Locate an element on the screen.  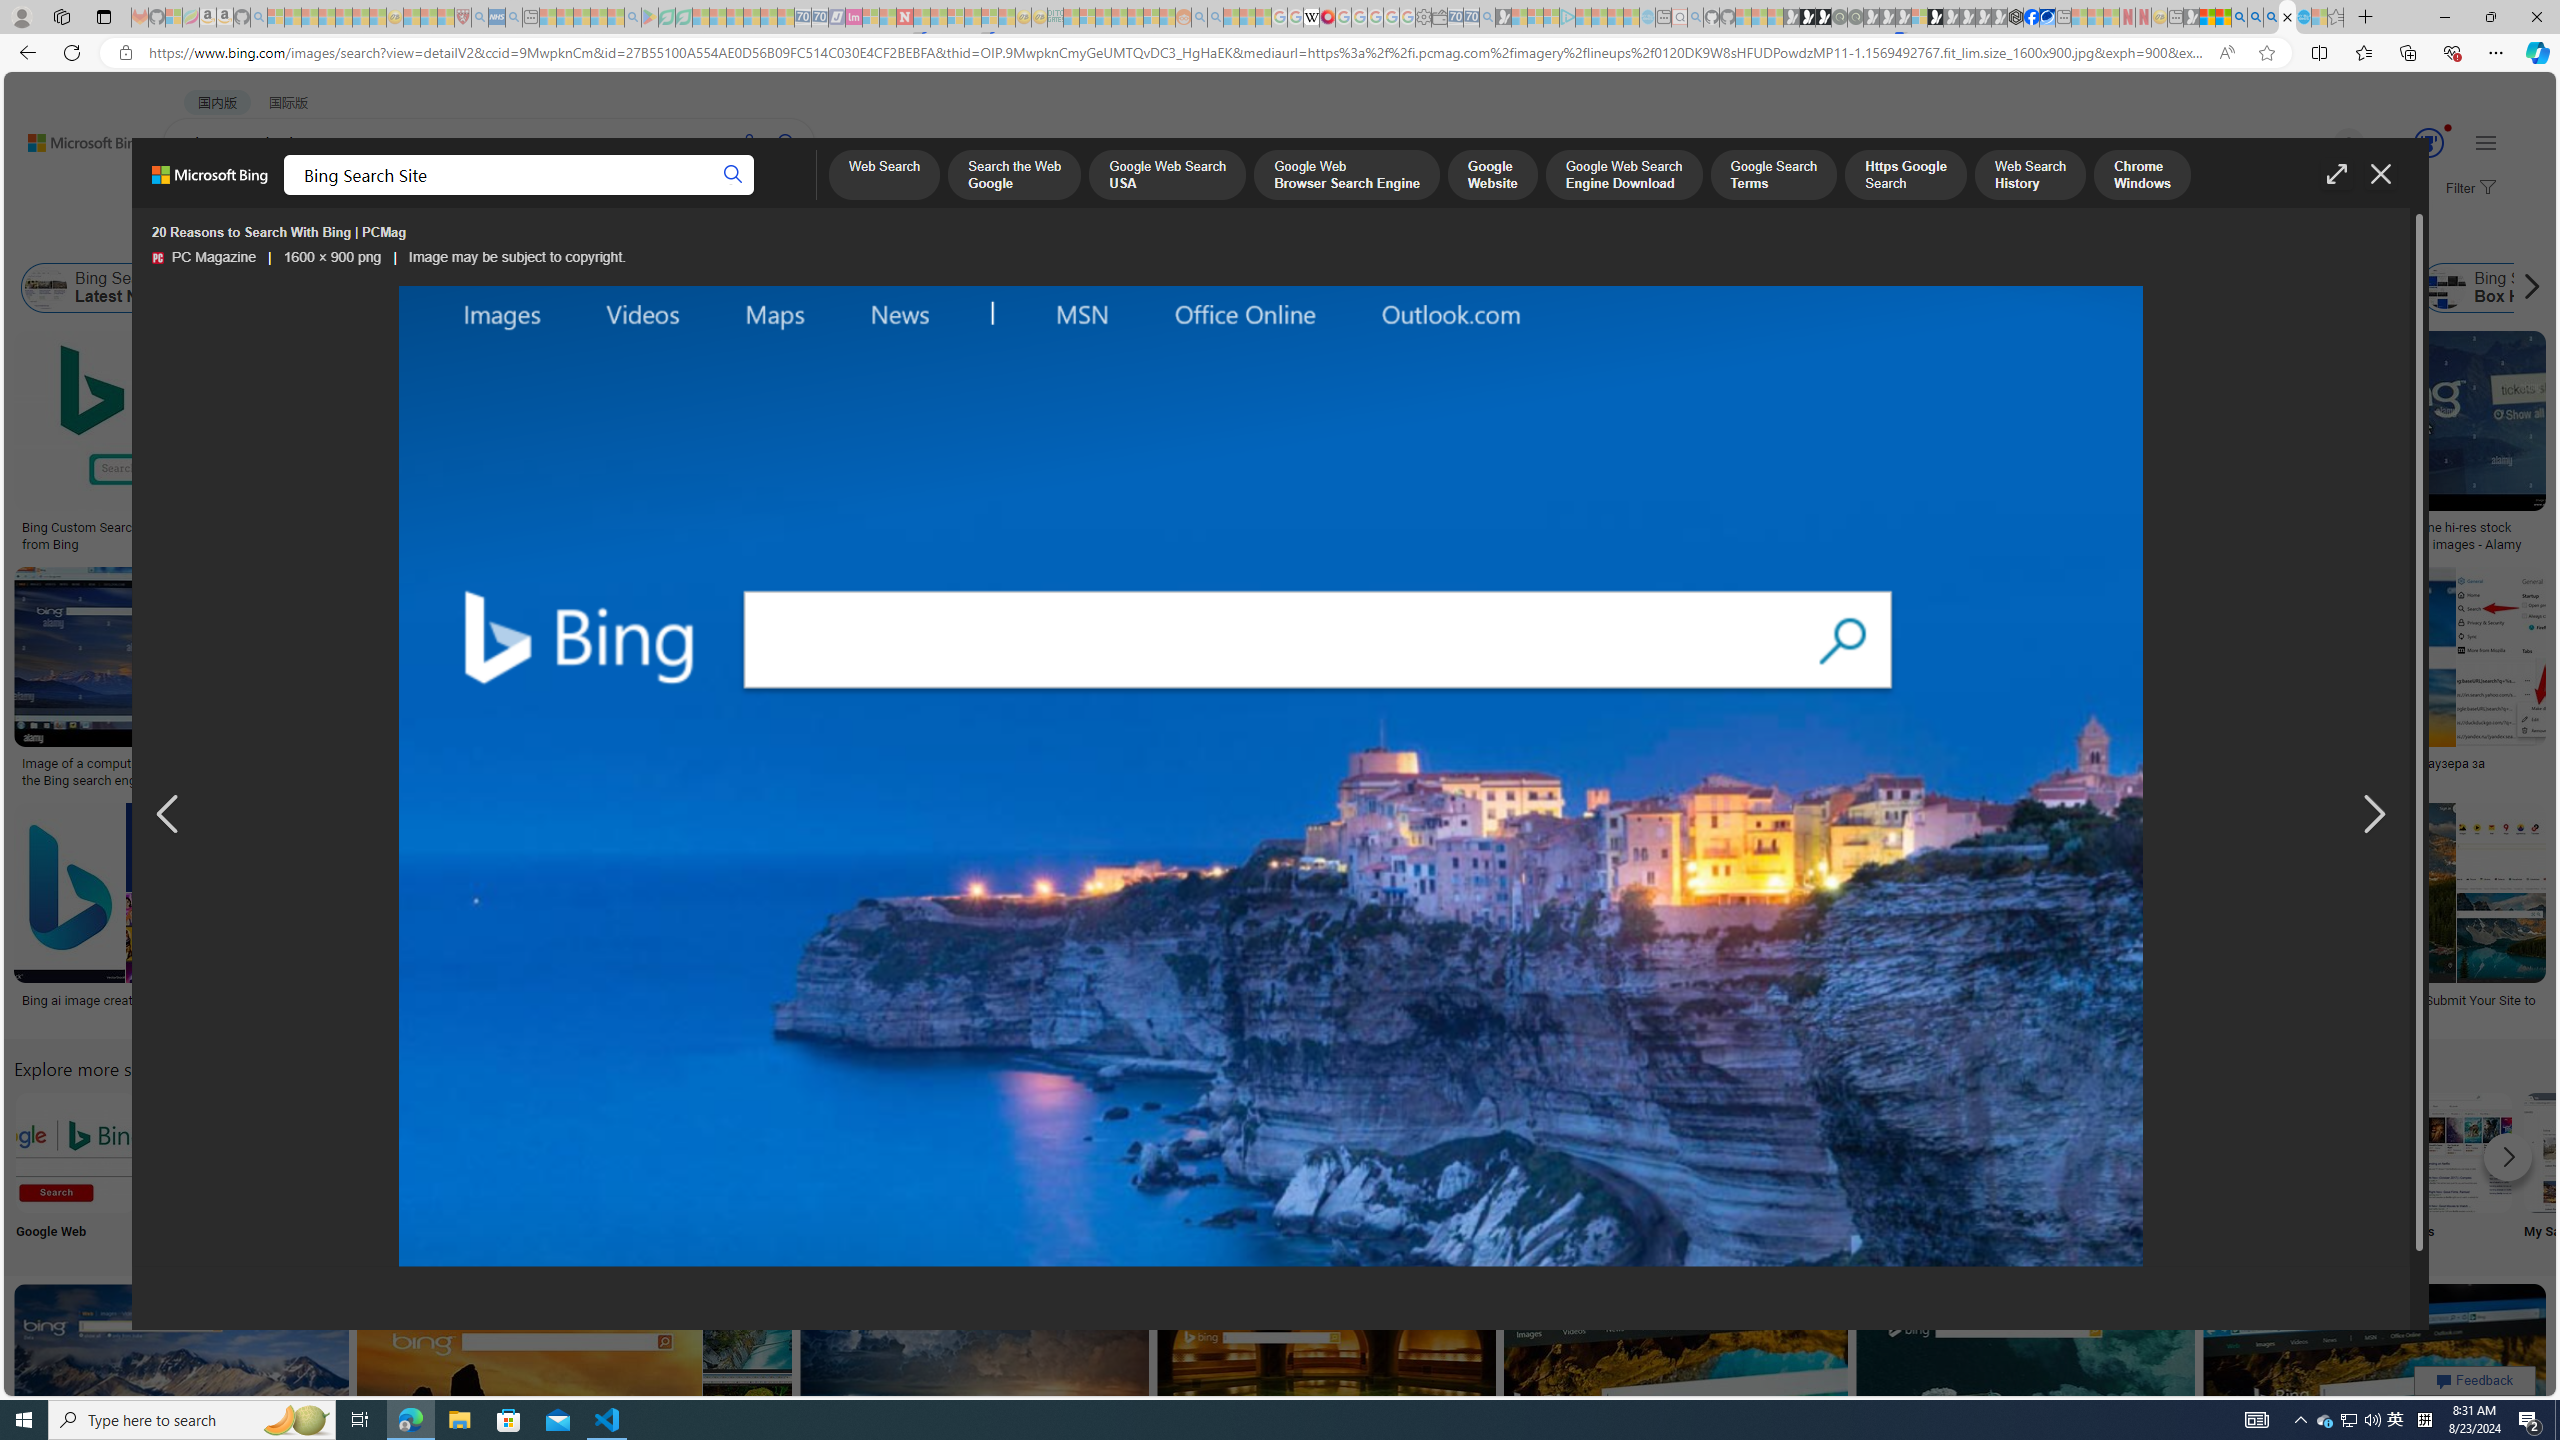
Image result for Bing Search Site is located at coordinates (2376, 1374).